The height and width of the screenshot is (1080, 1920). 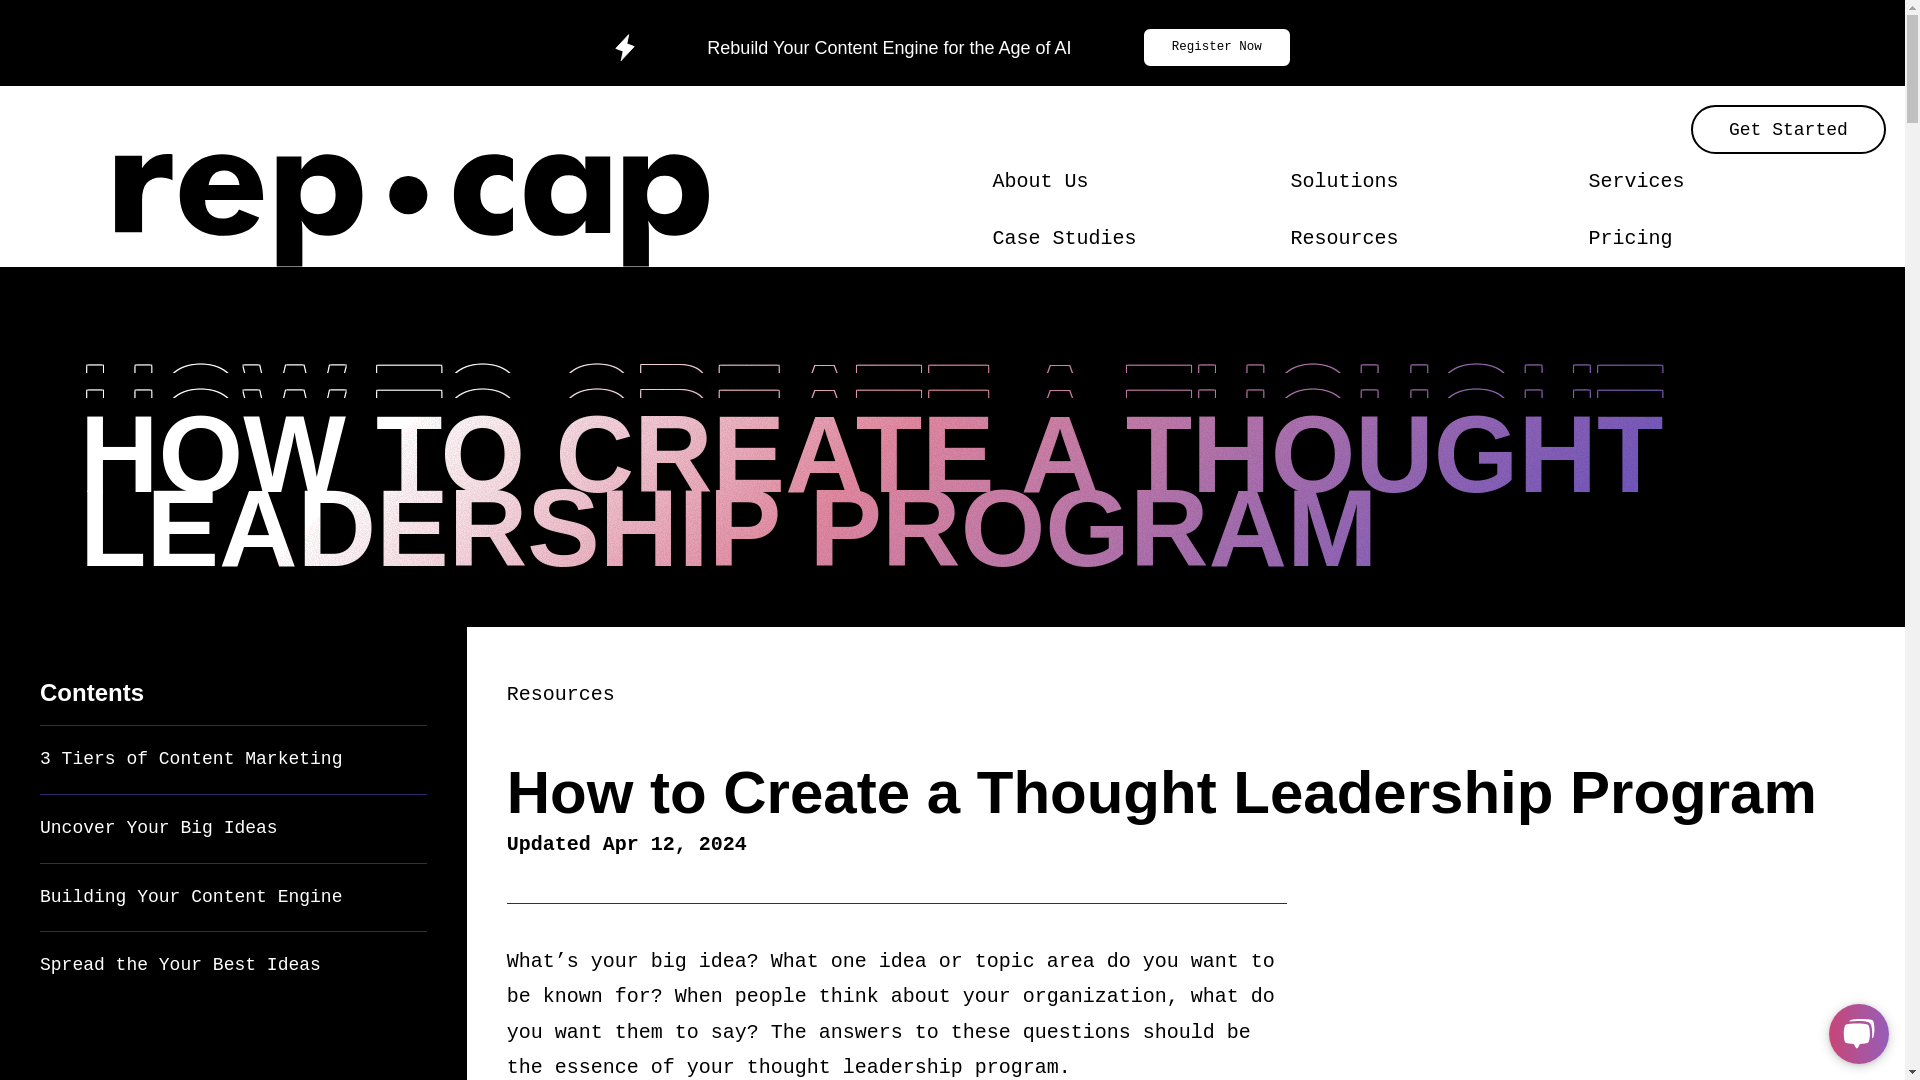 I want to click on Solutions, so click(x=1344, y=181).